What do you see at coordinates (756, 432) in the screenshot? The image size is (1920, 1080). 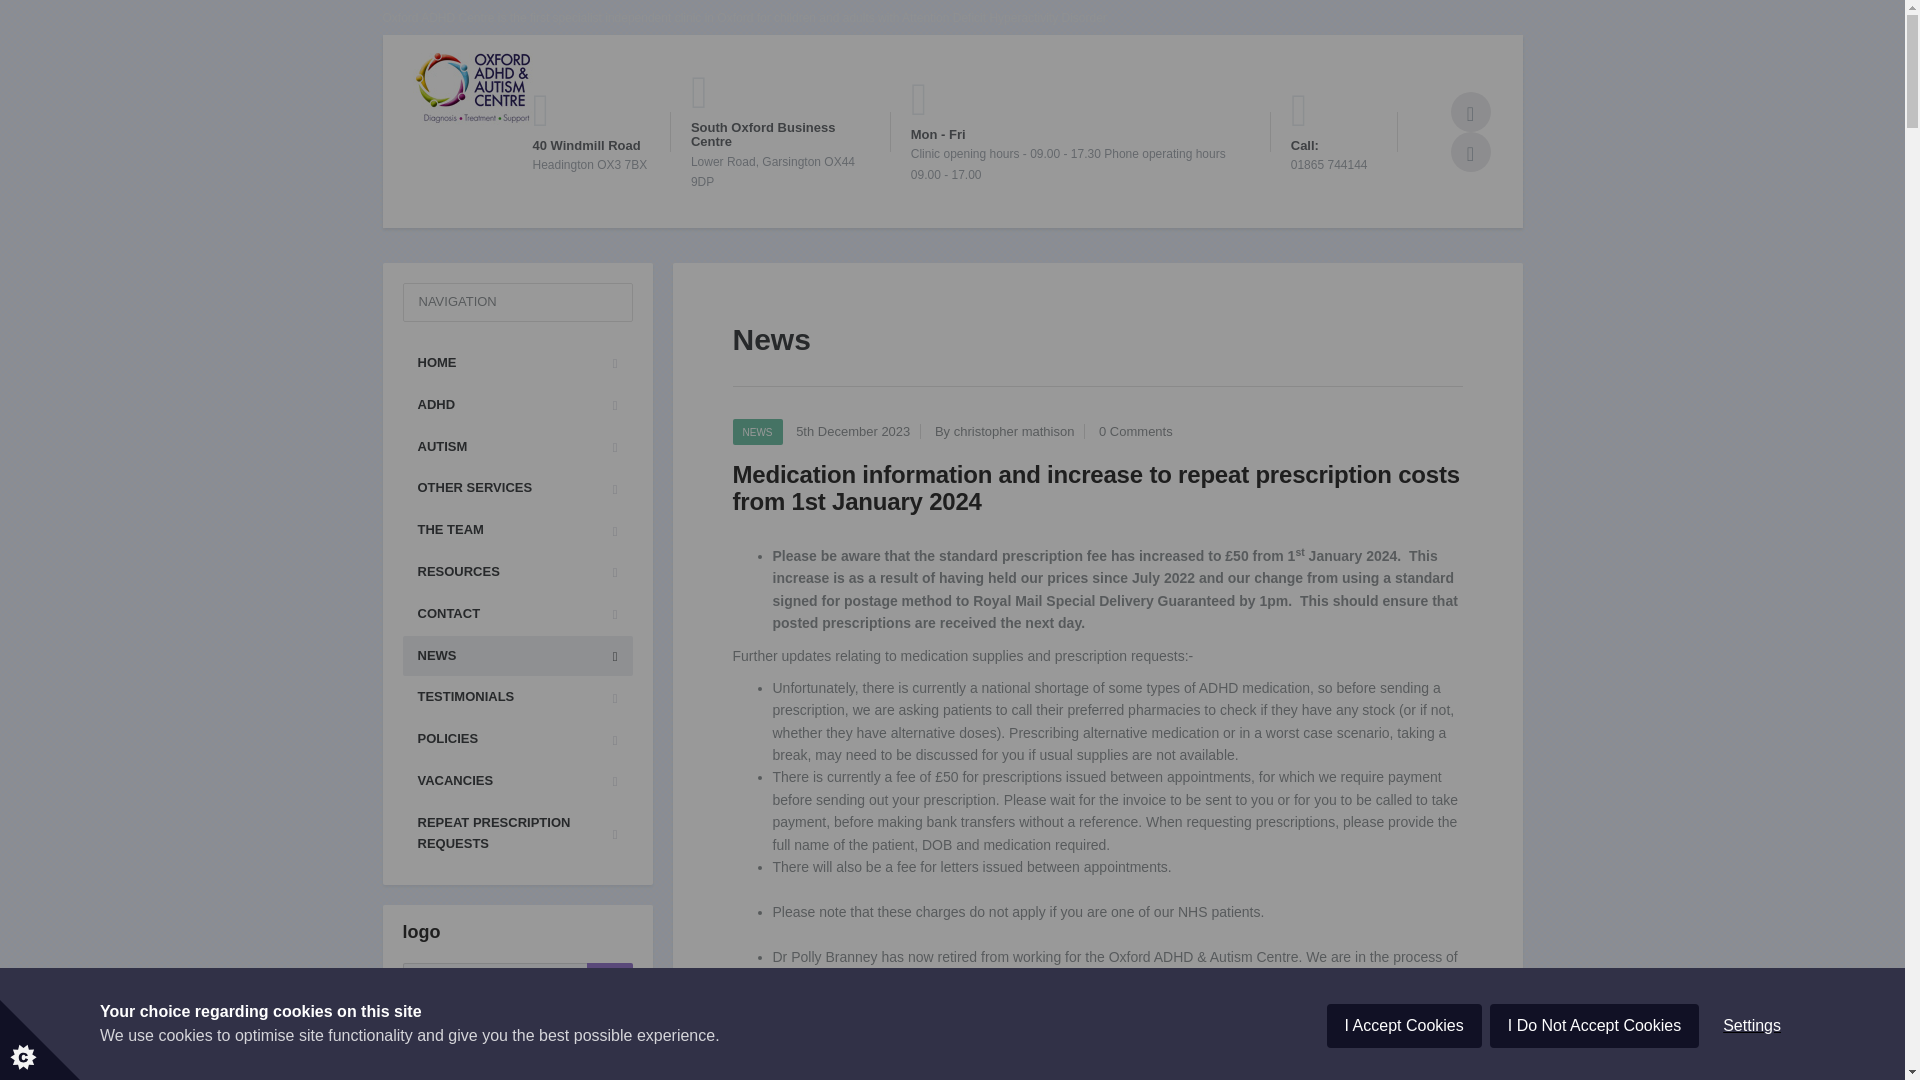 I see `NEWS` at bounding box center [756, 432].